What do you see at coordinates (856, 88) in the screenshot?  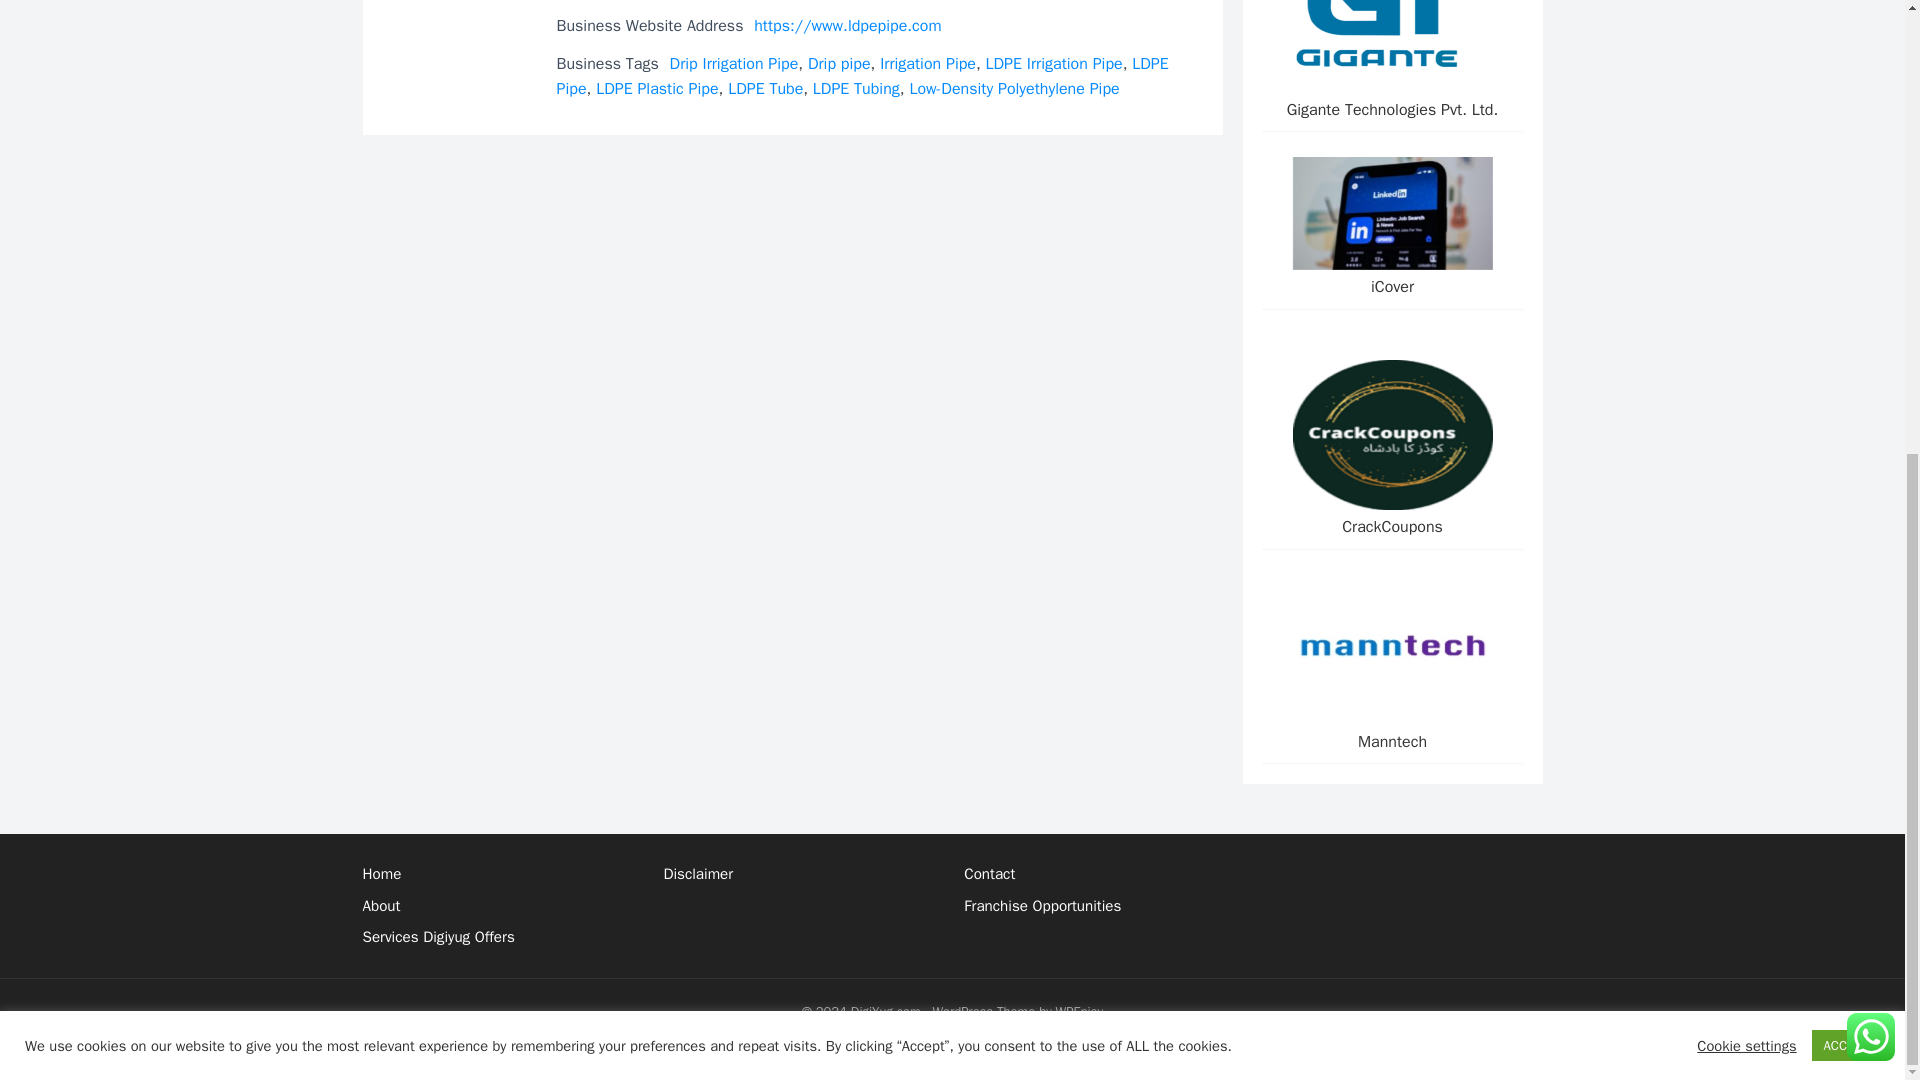 I see `LDPE Tubing` at bounding box center [856, 88].